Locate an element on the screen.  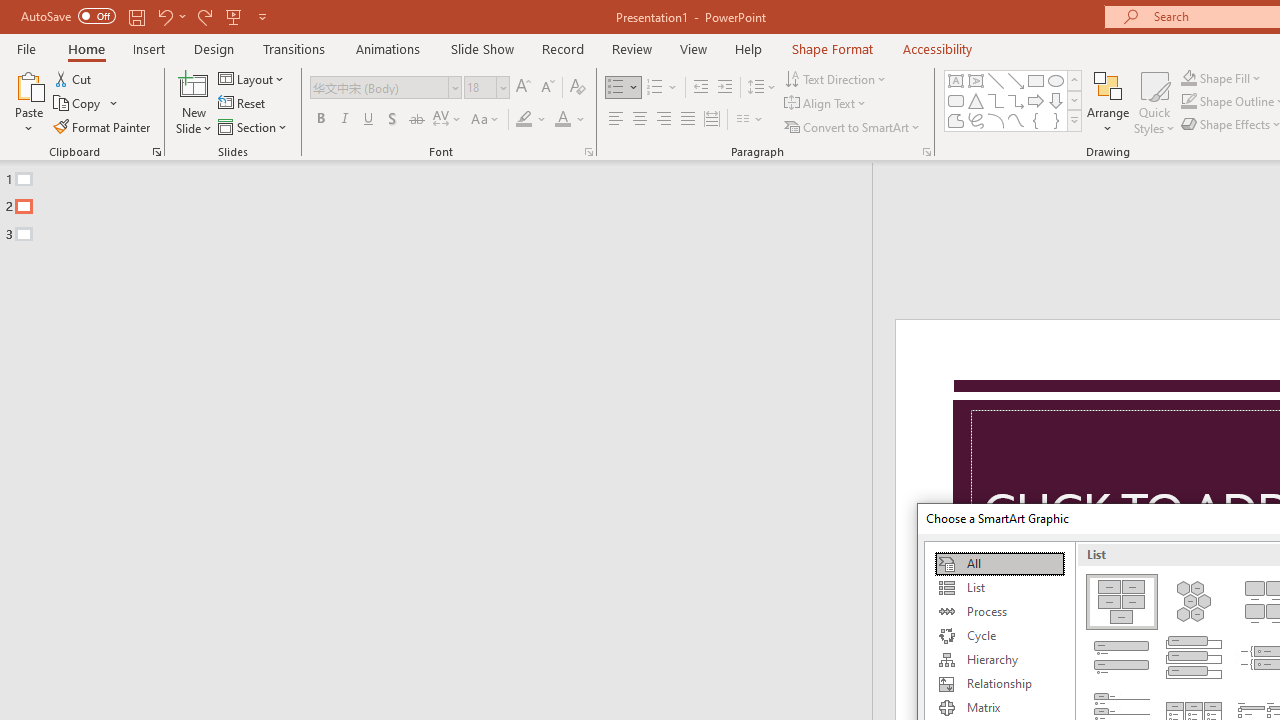
All is located at coordinates (999, 564).